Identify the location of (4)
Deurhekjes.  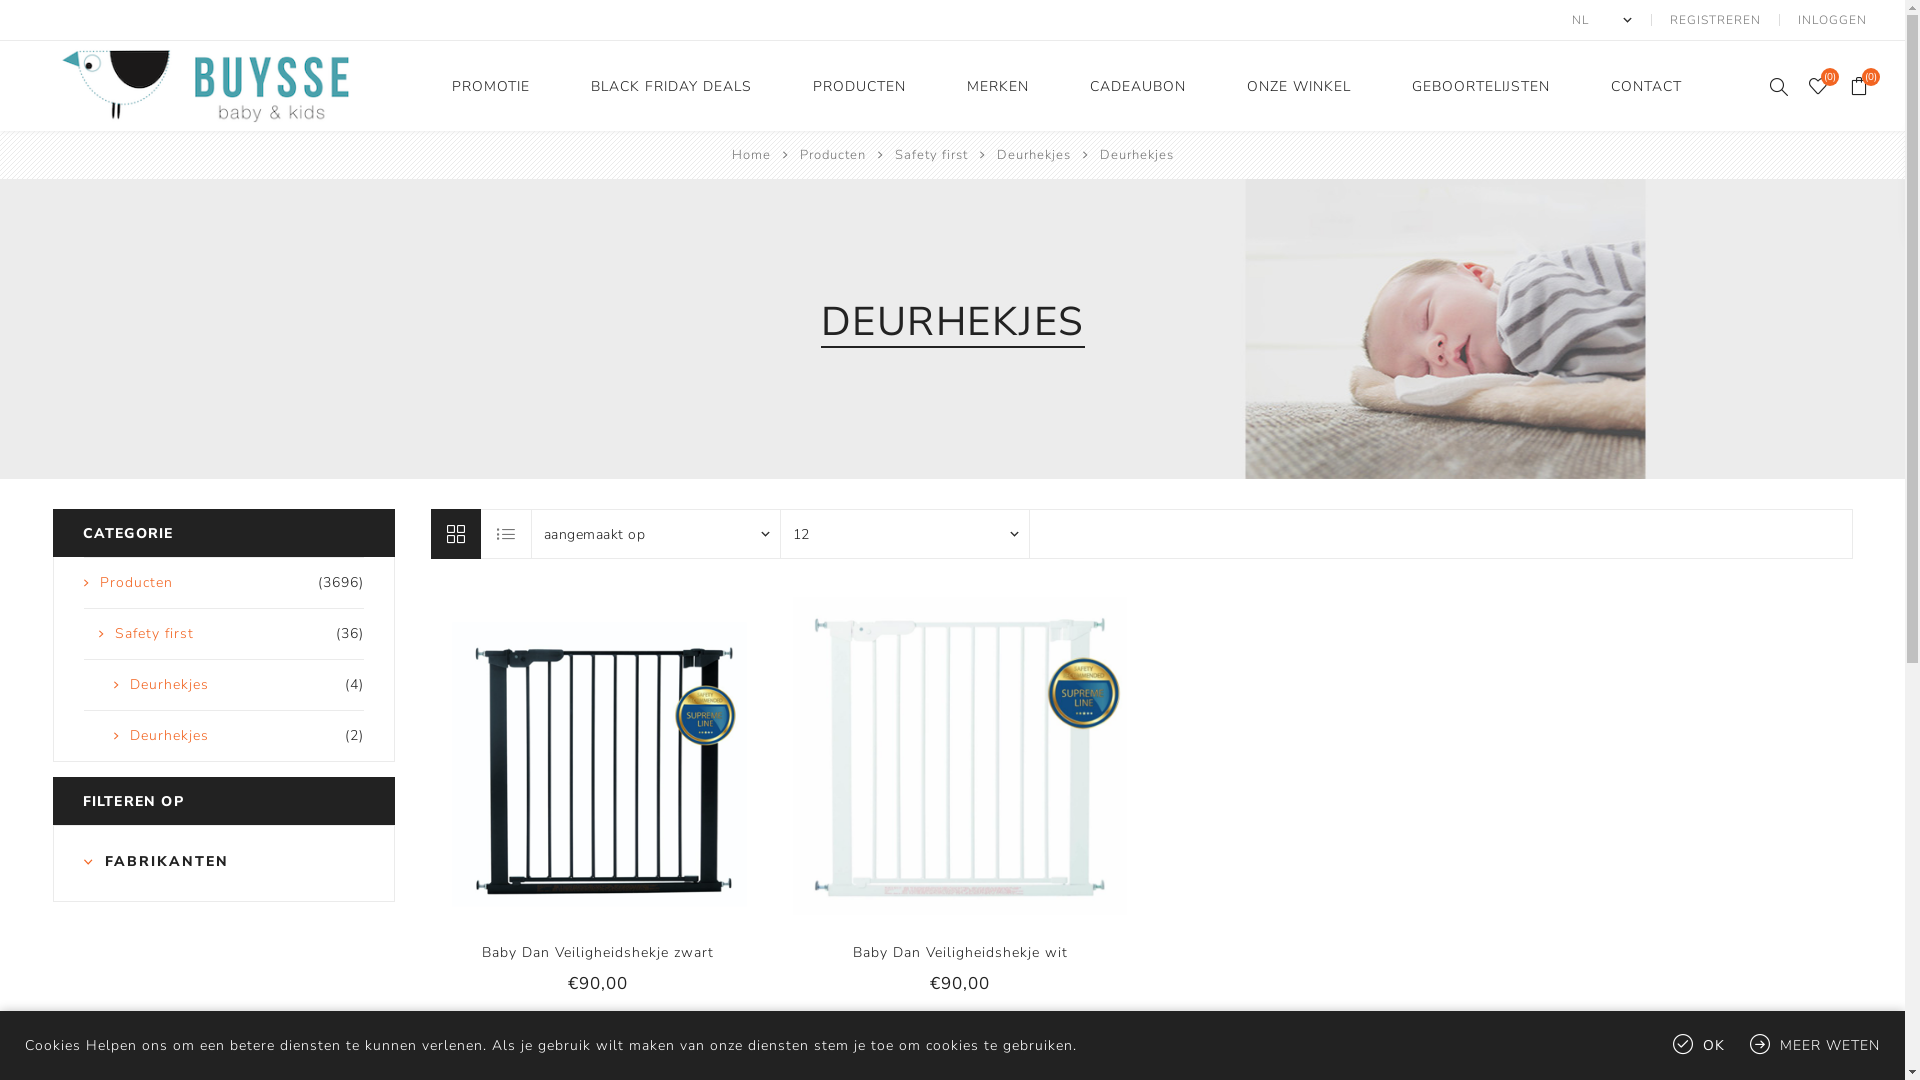
(224, 685).